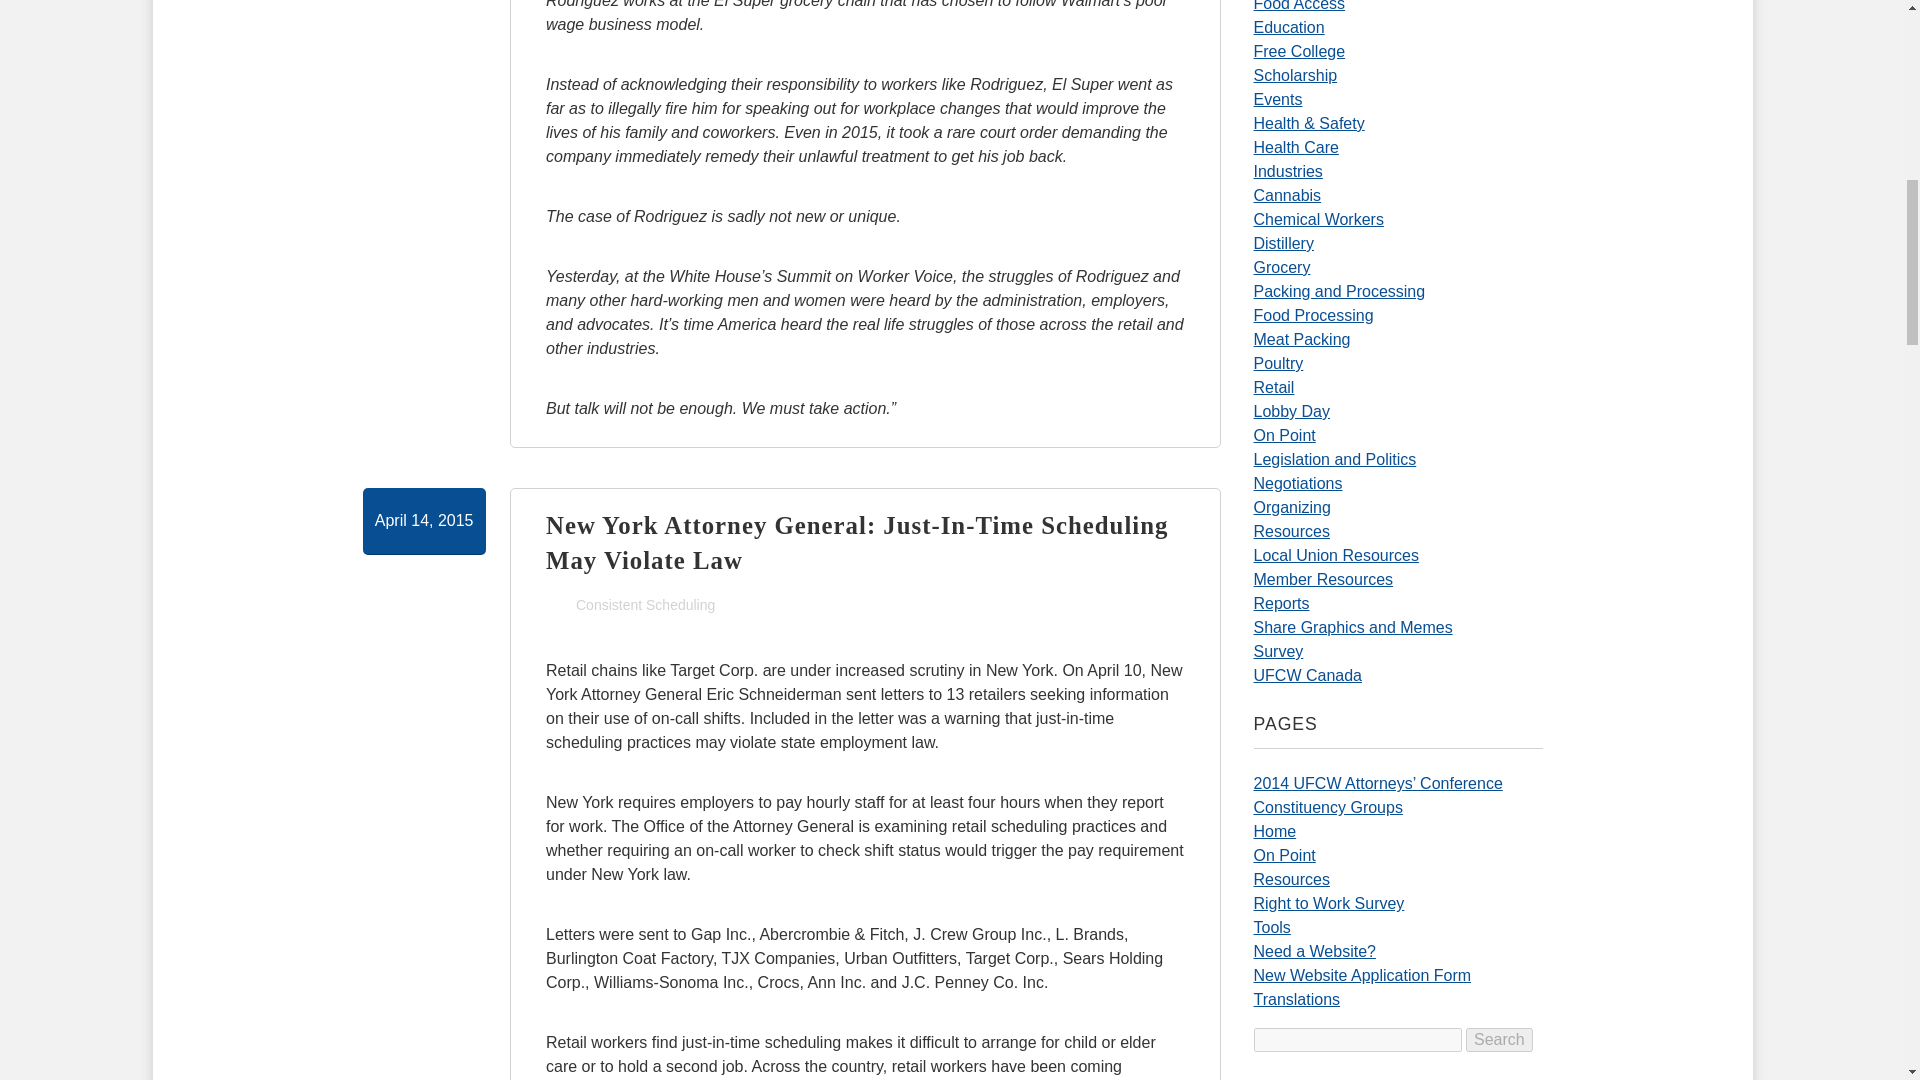 The image size is (1920, 1080). I want to click on Search, so click(1499, 1040).